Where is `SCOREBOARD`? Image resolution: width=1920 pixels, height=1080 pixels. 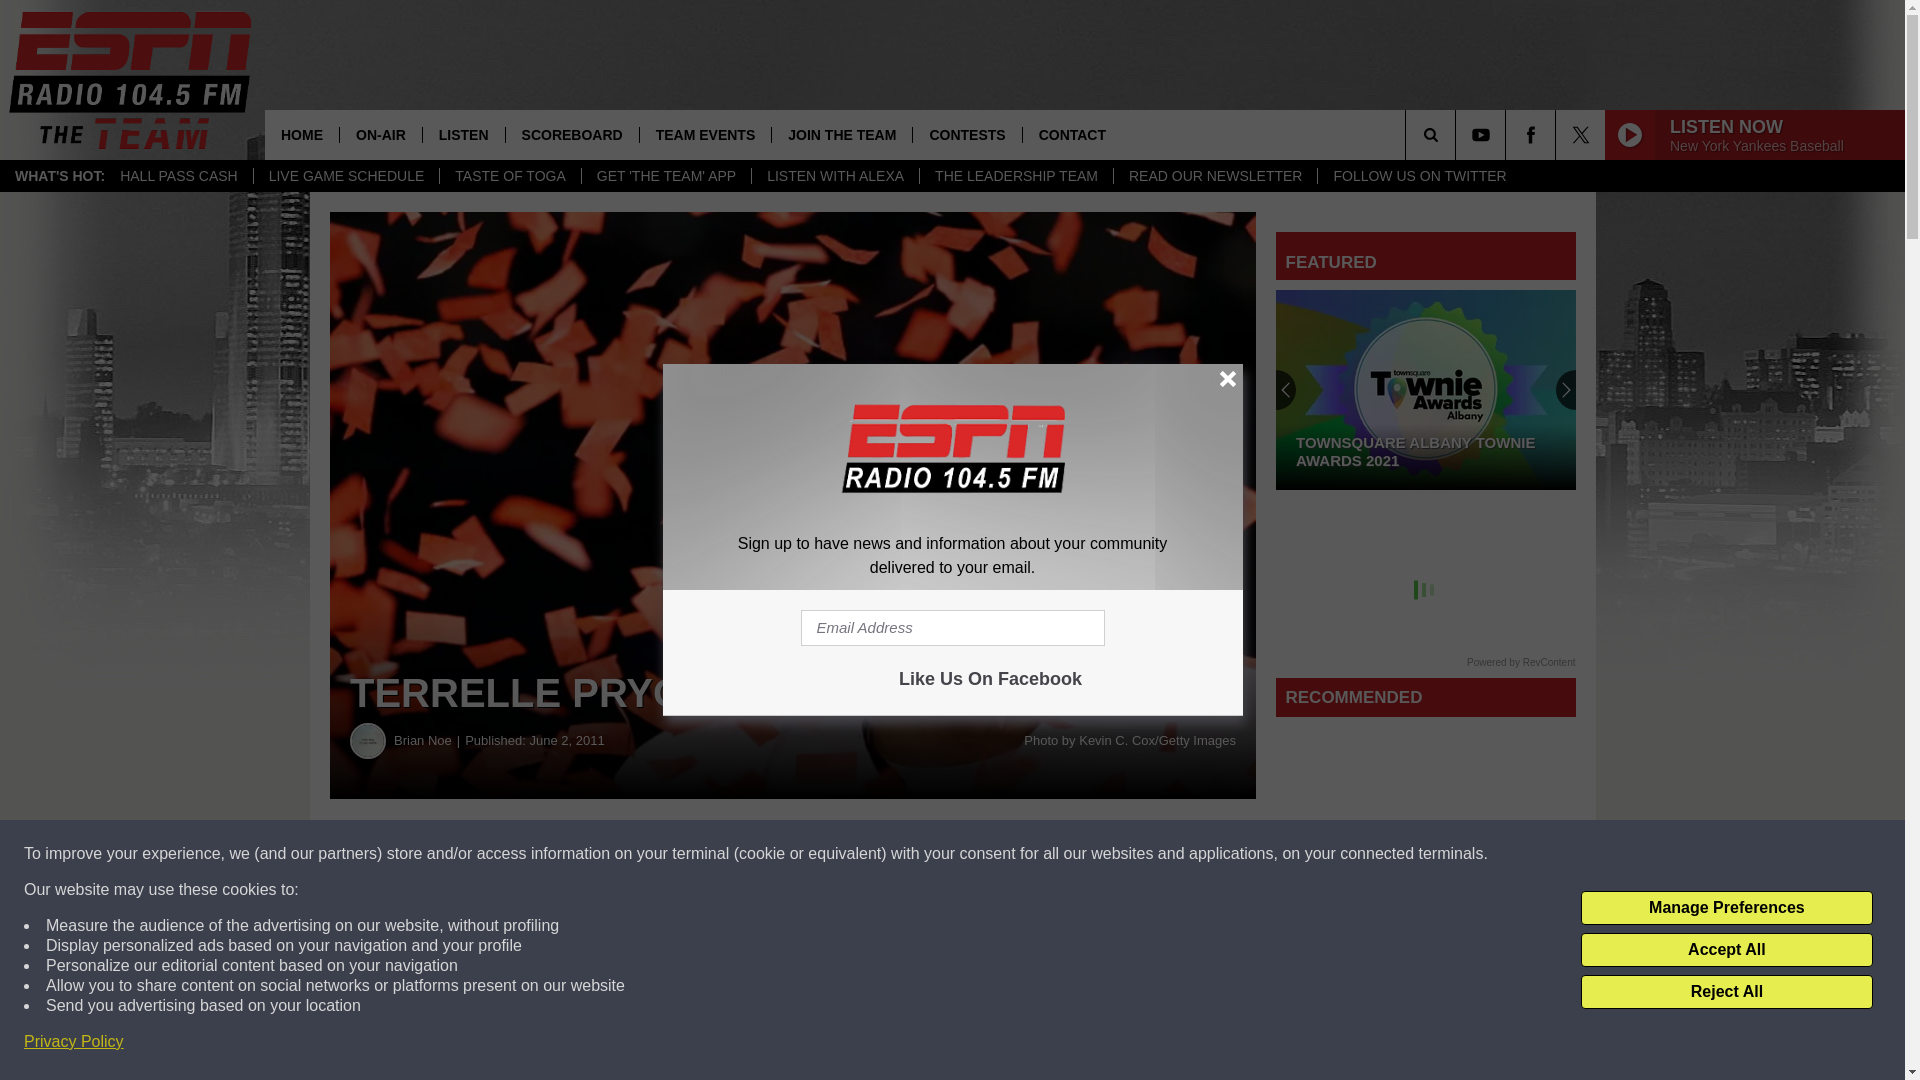 SCOREBOARD is located at coordinates (572, 134).